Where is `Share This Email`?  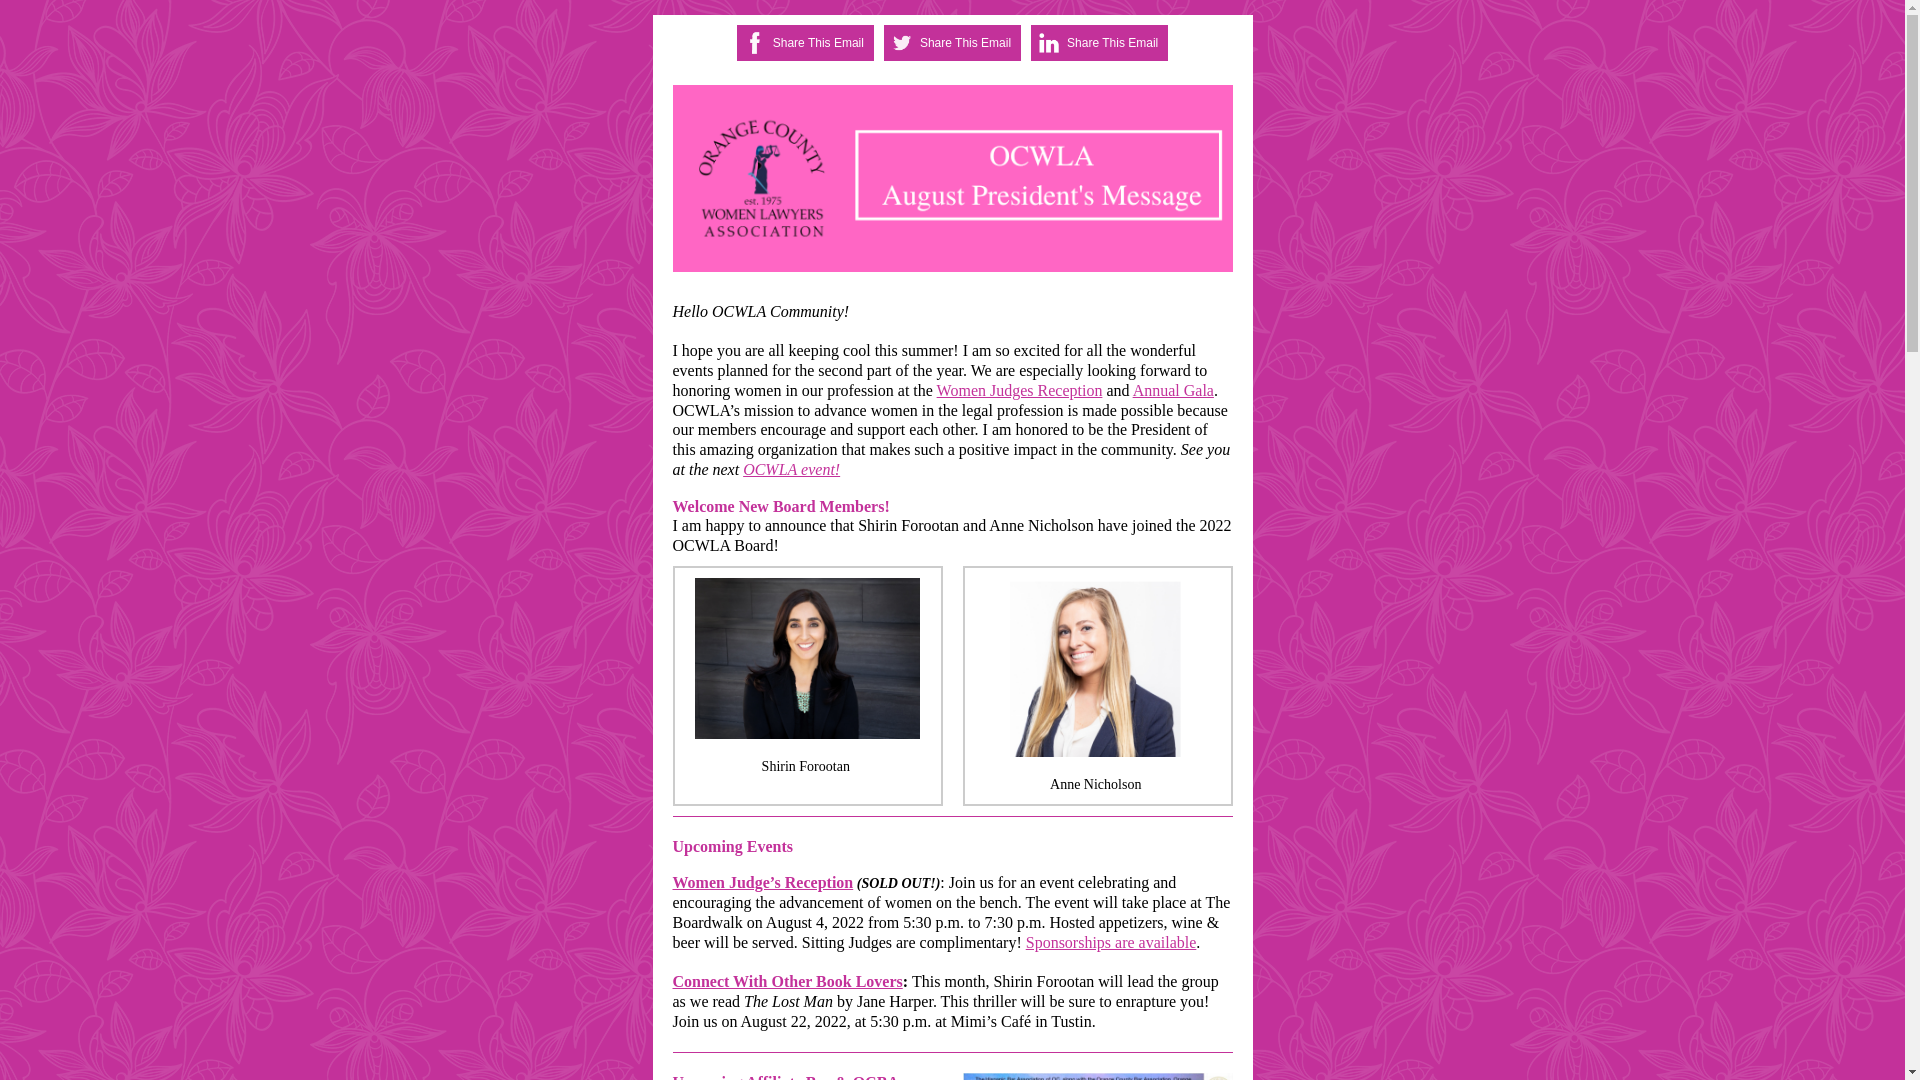
Share This Email is located at coordinates (965, 42).